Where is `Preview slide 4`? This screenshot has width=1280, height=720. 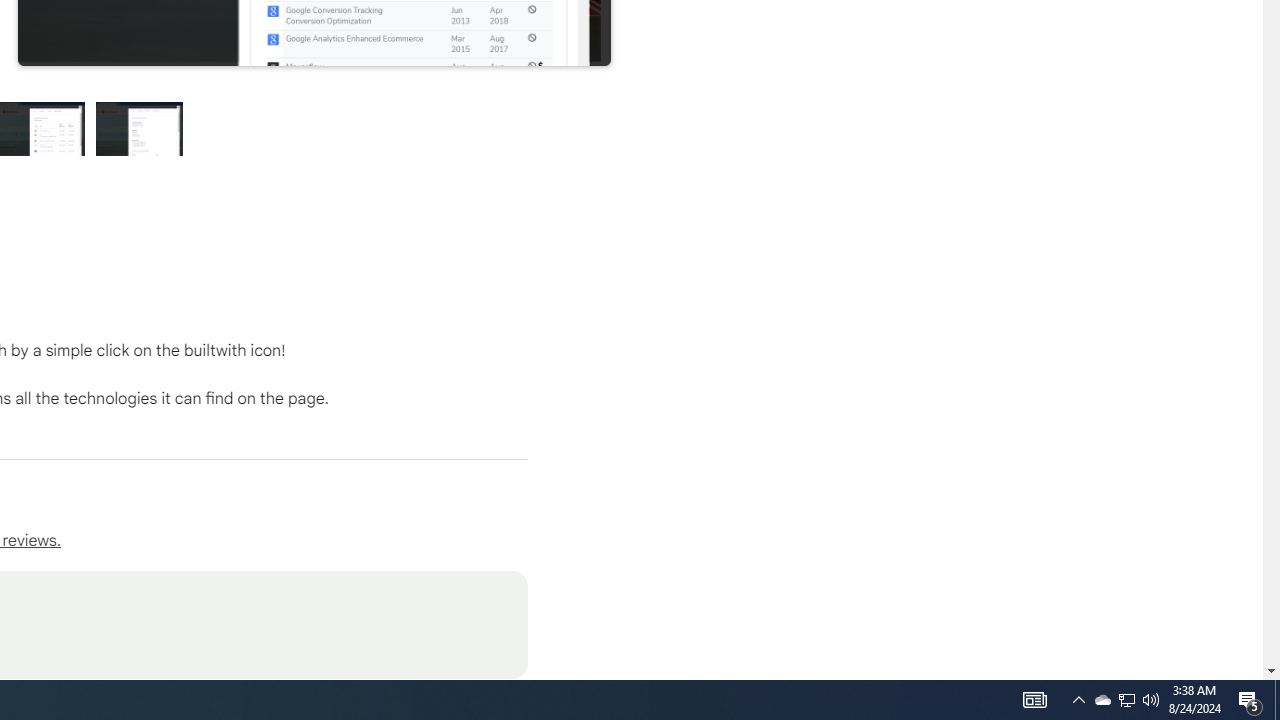
Preview slide 4 is located at coordinates (1151, 700).